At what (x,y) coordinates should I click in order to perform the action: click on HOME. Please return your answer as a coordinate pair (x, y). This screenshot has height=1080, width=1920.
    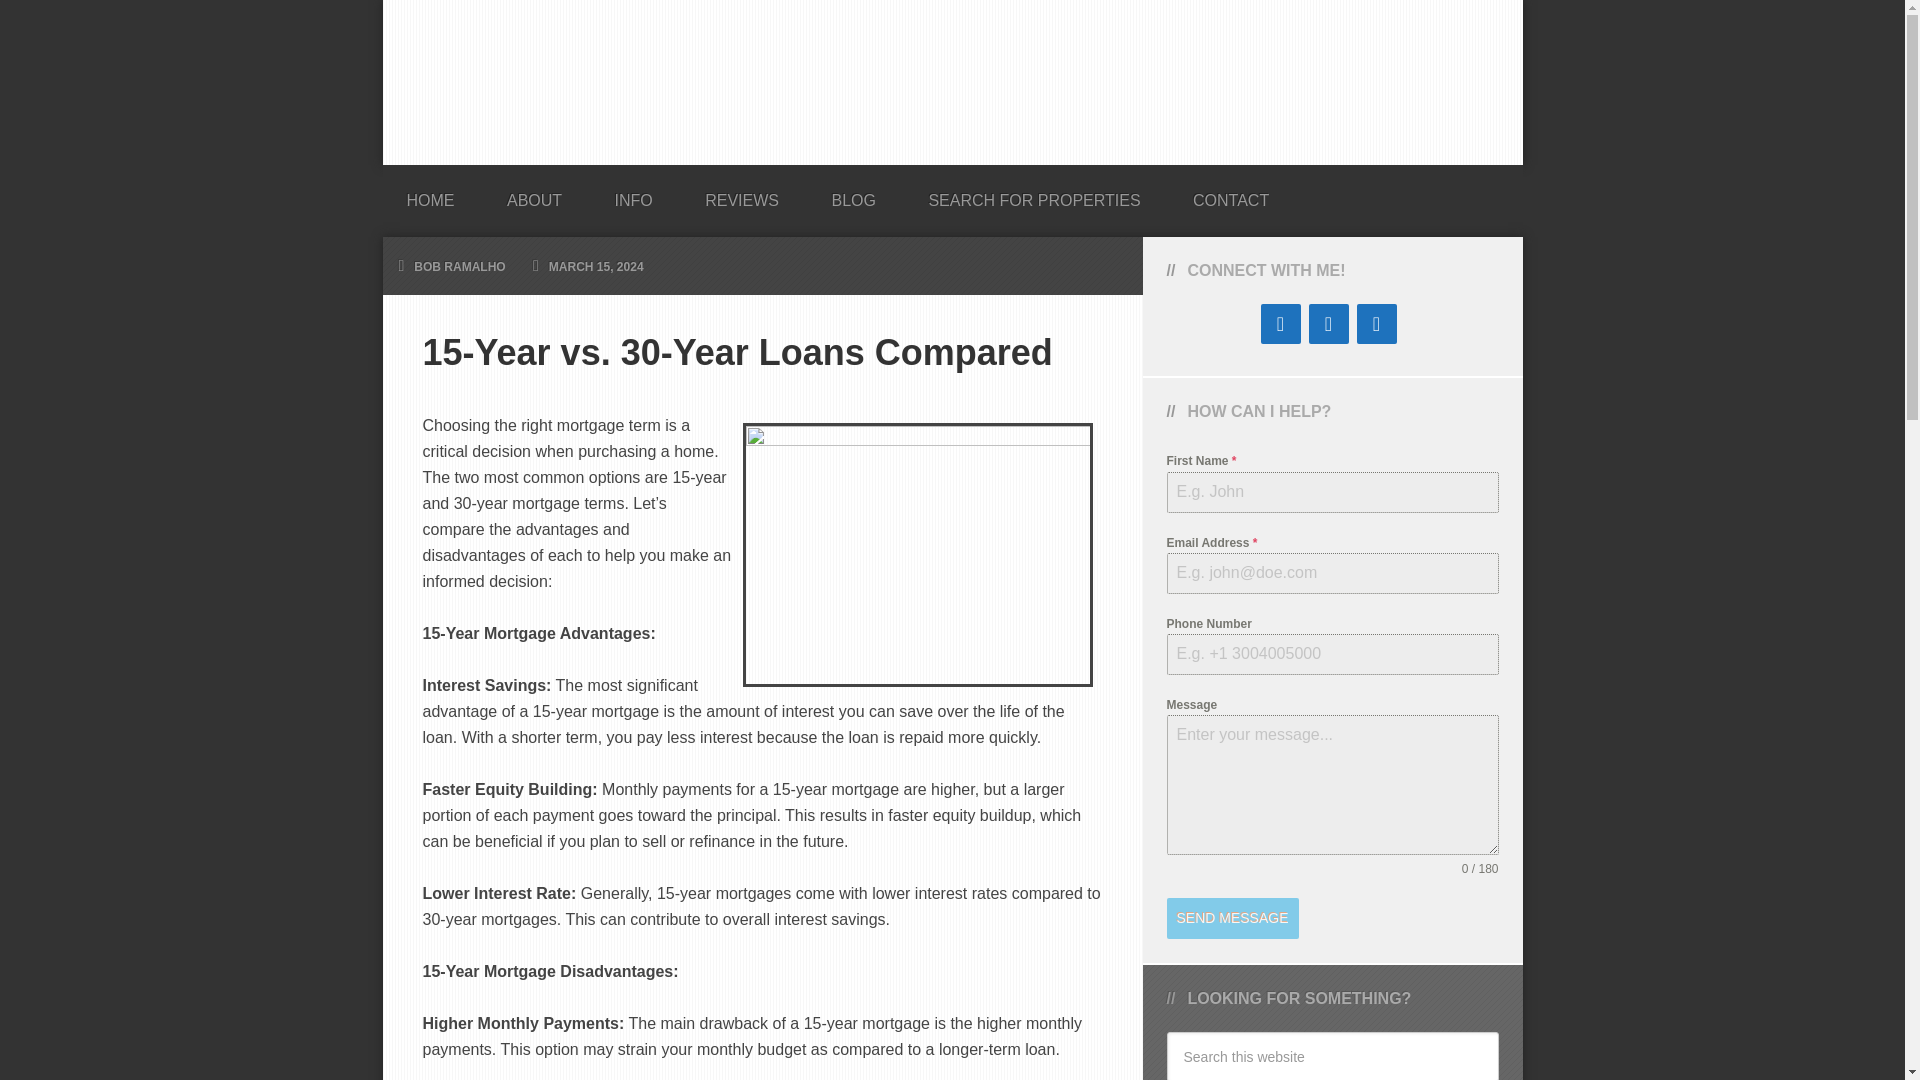
    Looking at the image, I should click on (430, 194).